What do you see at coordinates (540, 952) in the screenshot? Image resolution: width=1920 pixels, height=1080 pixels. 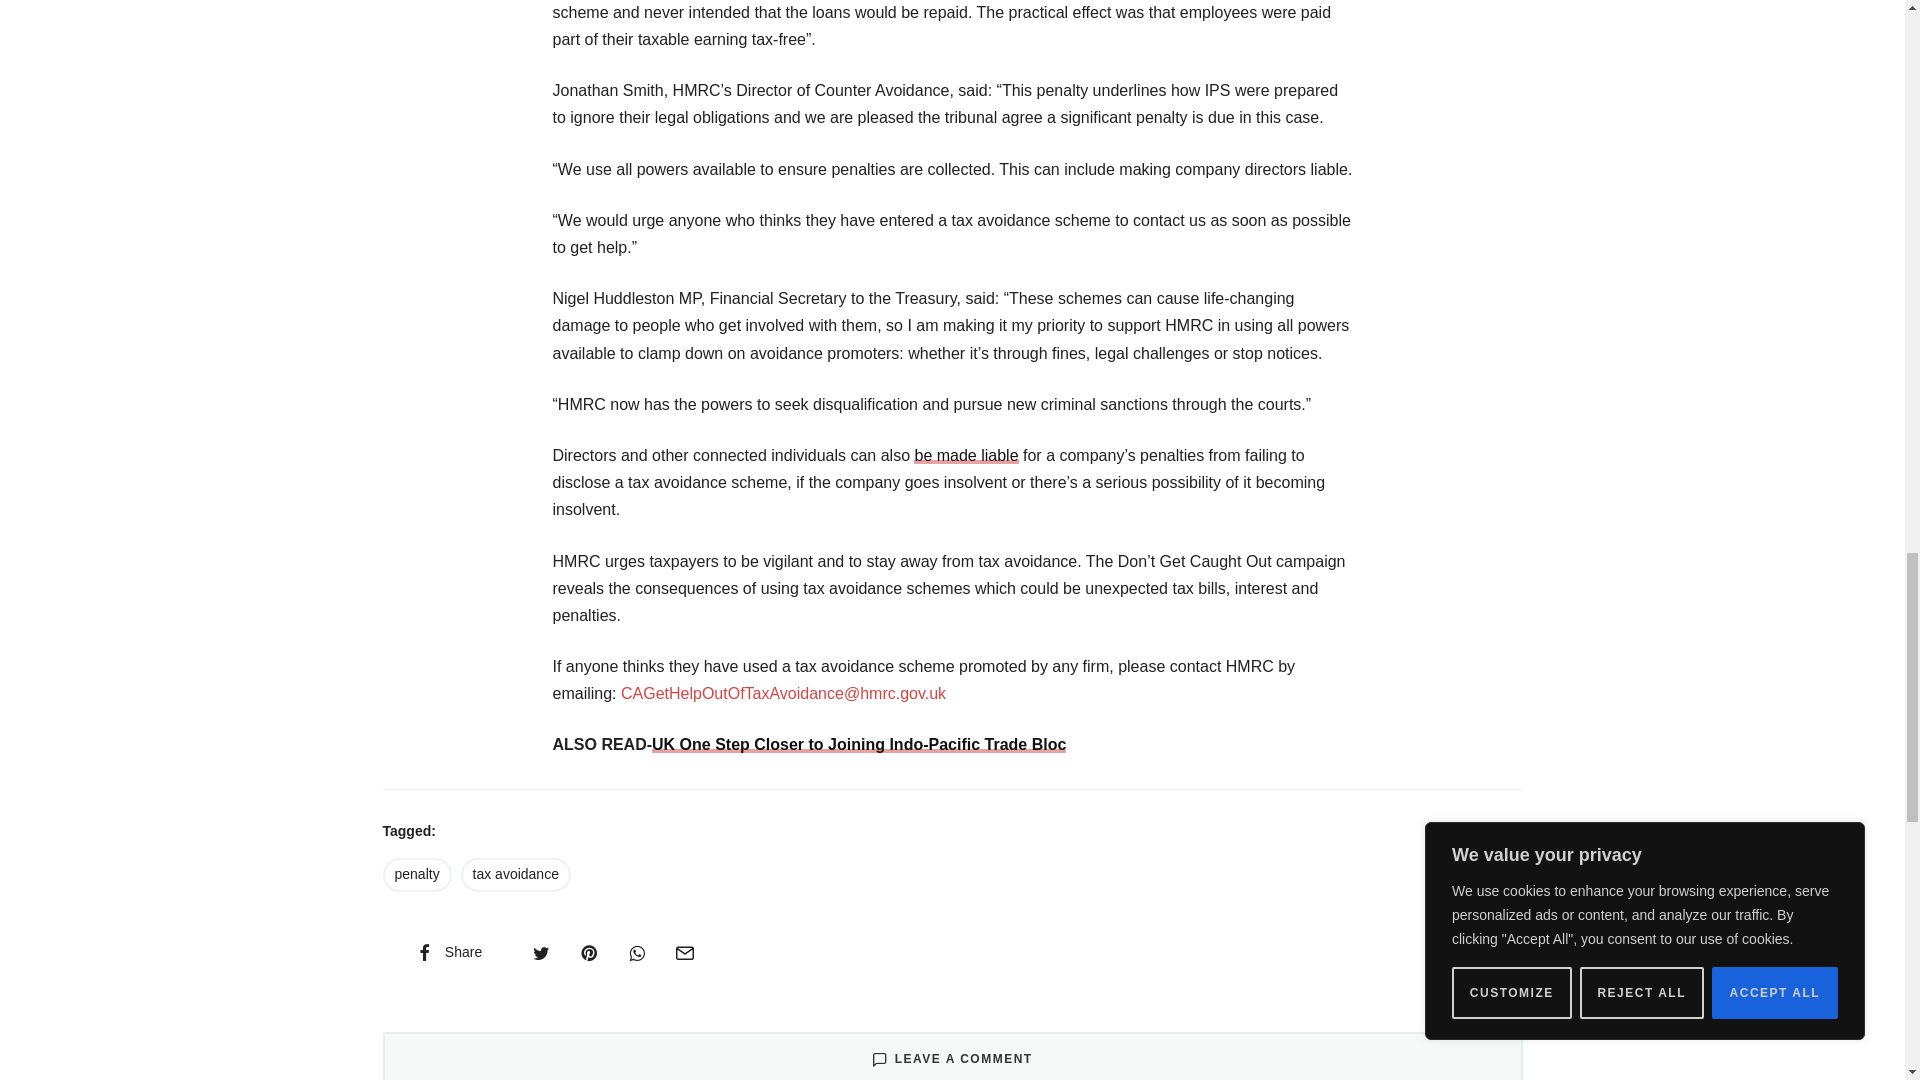 I see `Share on Twitter` at bounding box center [540, 952].